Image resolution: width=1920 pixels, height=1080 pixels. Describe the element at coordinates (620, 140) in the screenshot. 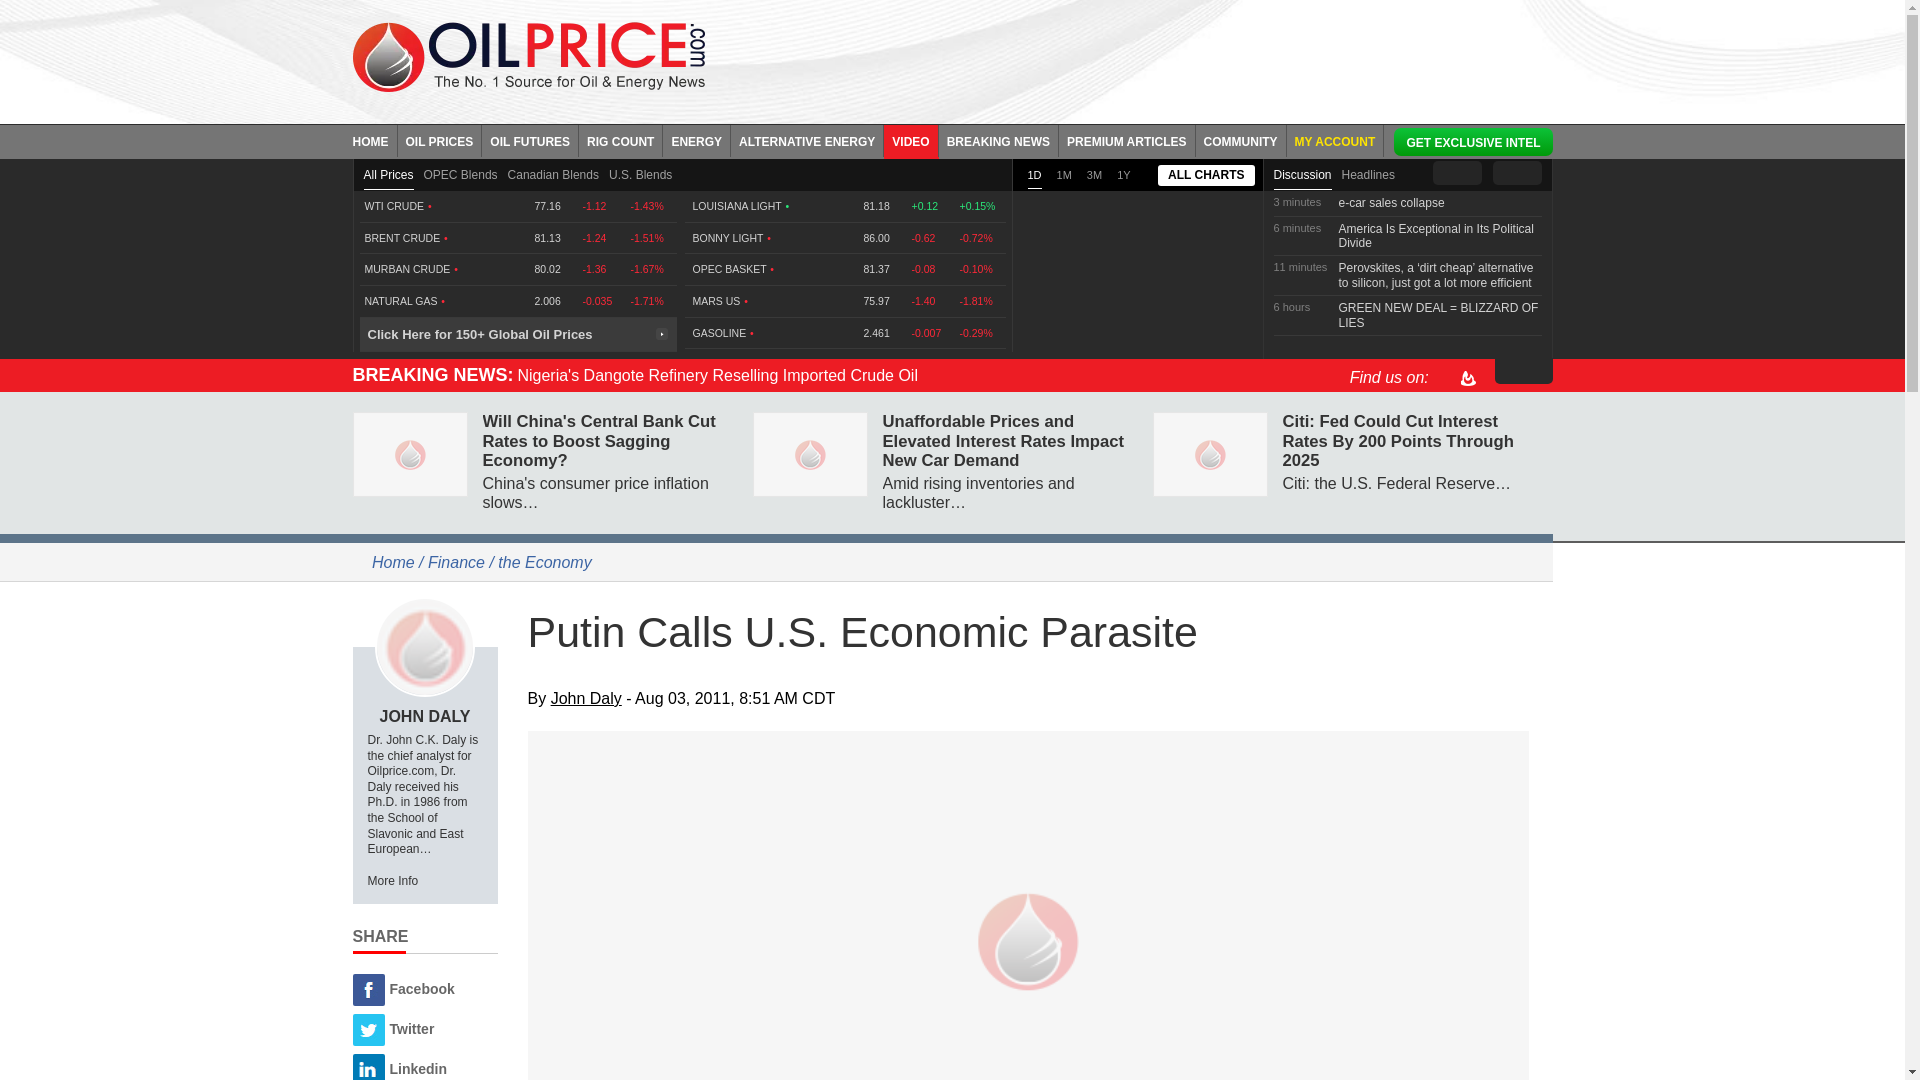

I see `RIG COUNT` at that location.